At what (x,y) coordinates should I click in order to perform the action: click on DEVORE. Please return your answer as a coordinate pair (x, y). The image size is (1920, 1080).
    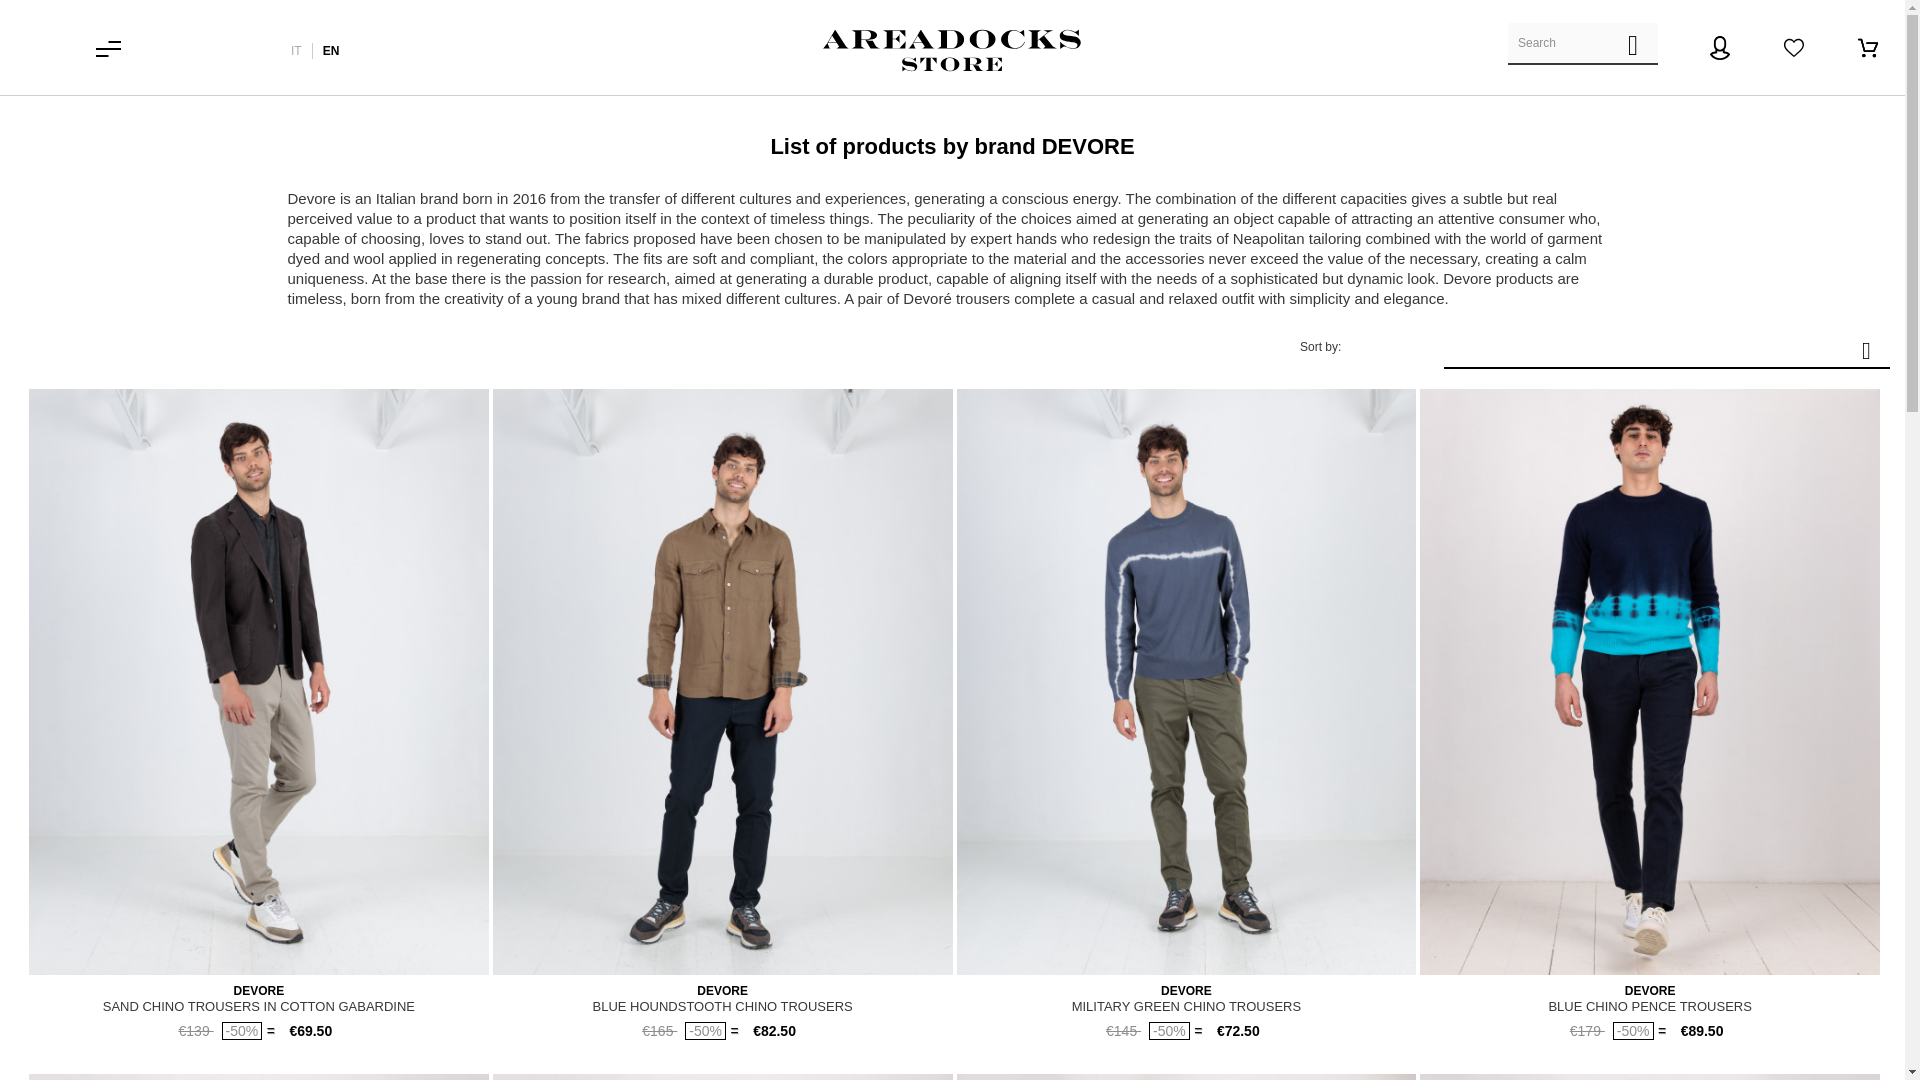
    Looking at the image, I should click on (259, 990).